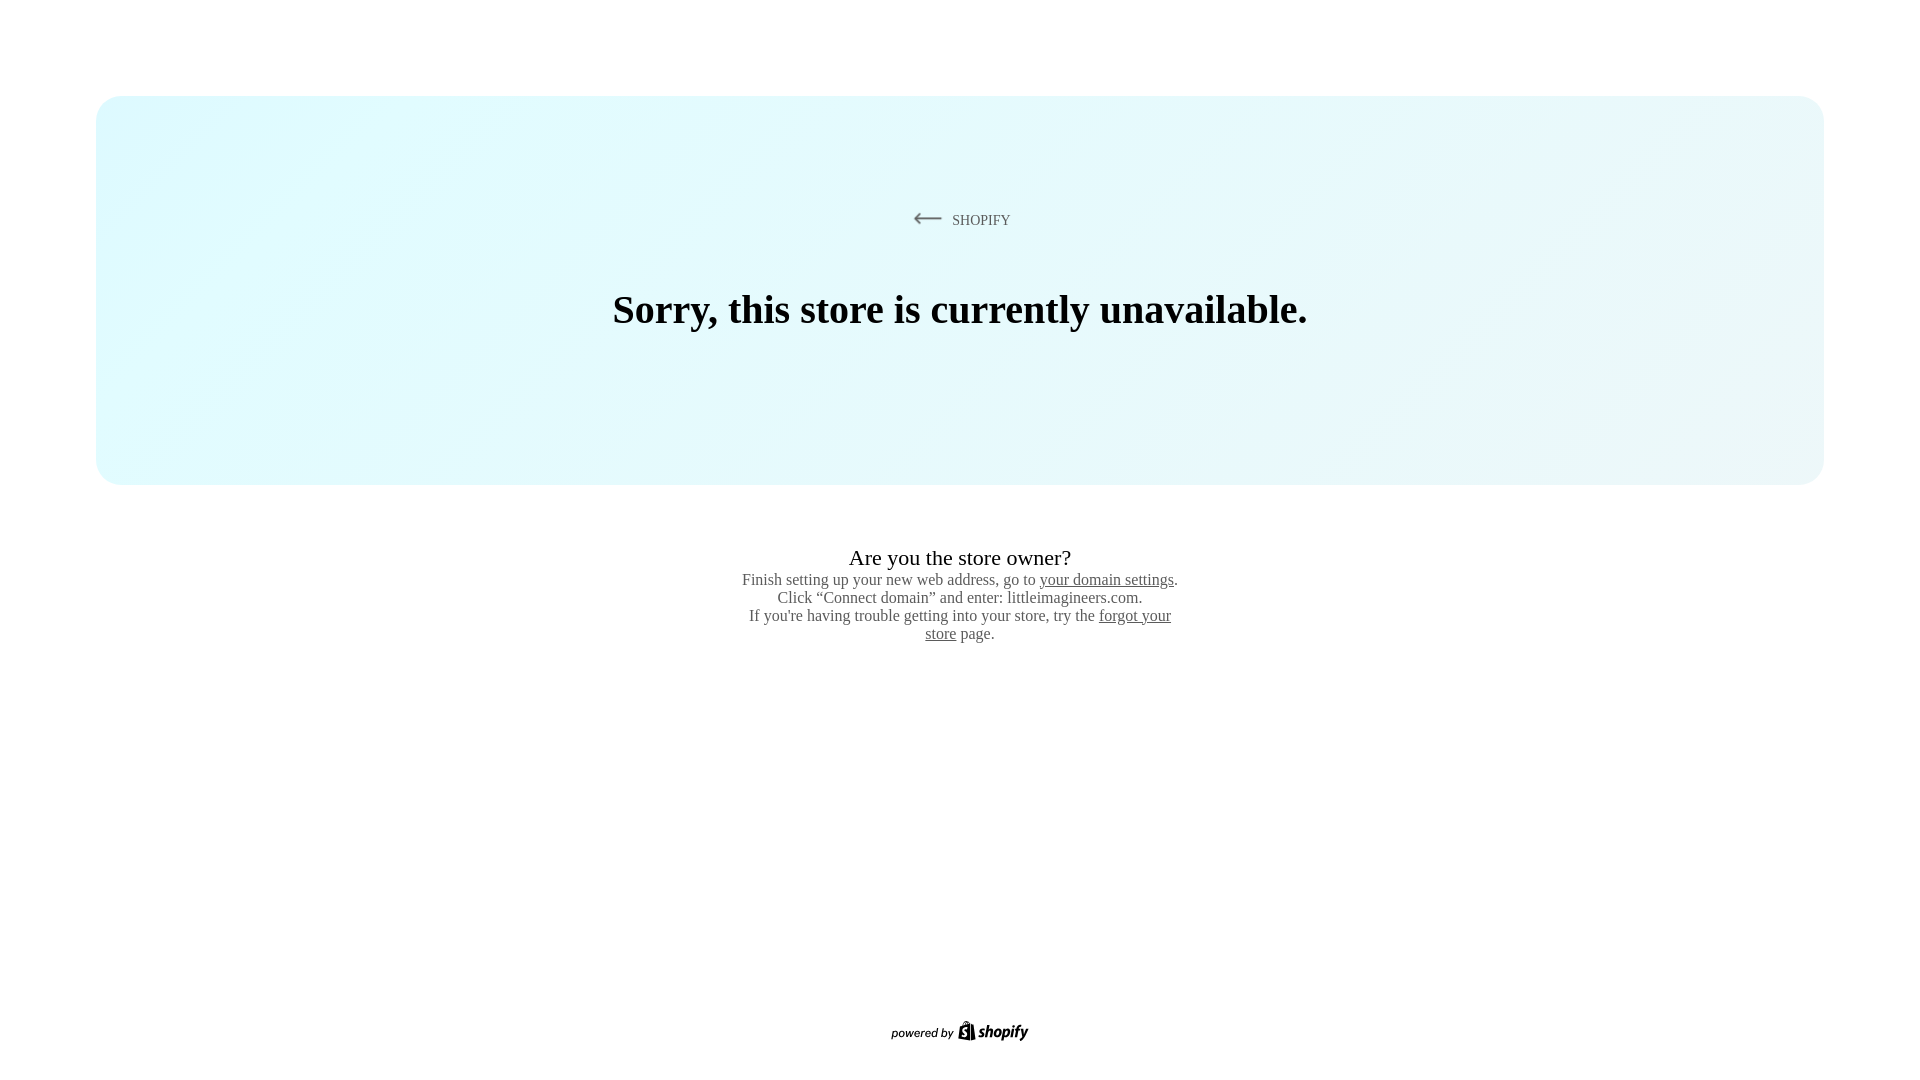 The width and height of the screenshot is (1920, 1080). I want to click on SHOPIFY, so click(958, 219).